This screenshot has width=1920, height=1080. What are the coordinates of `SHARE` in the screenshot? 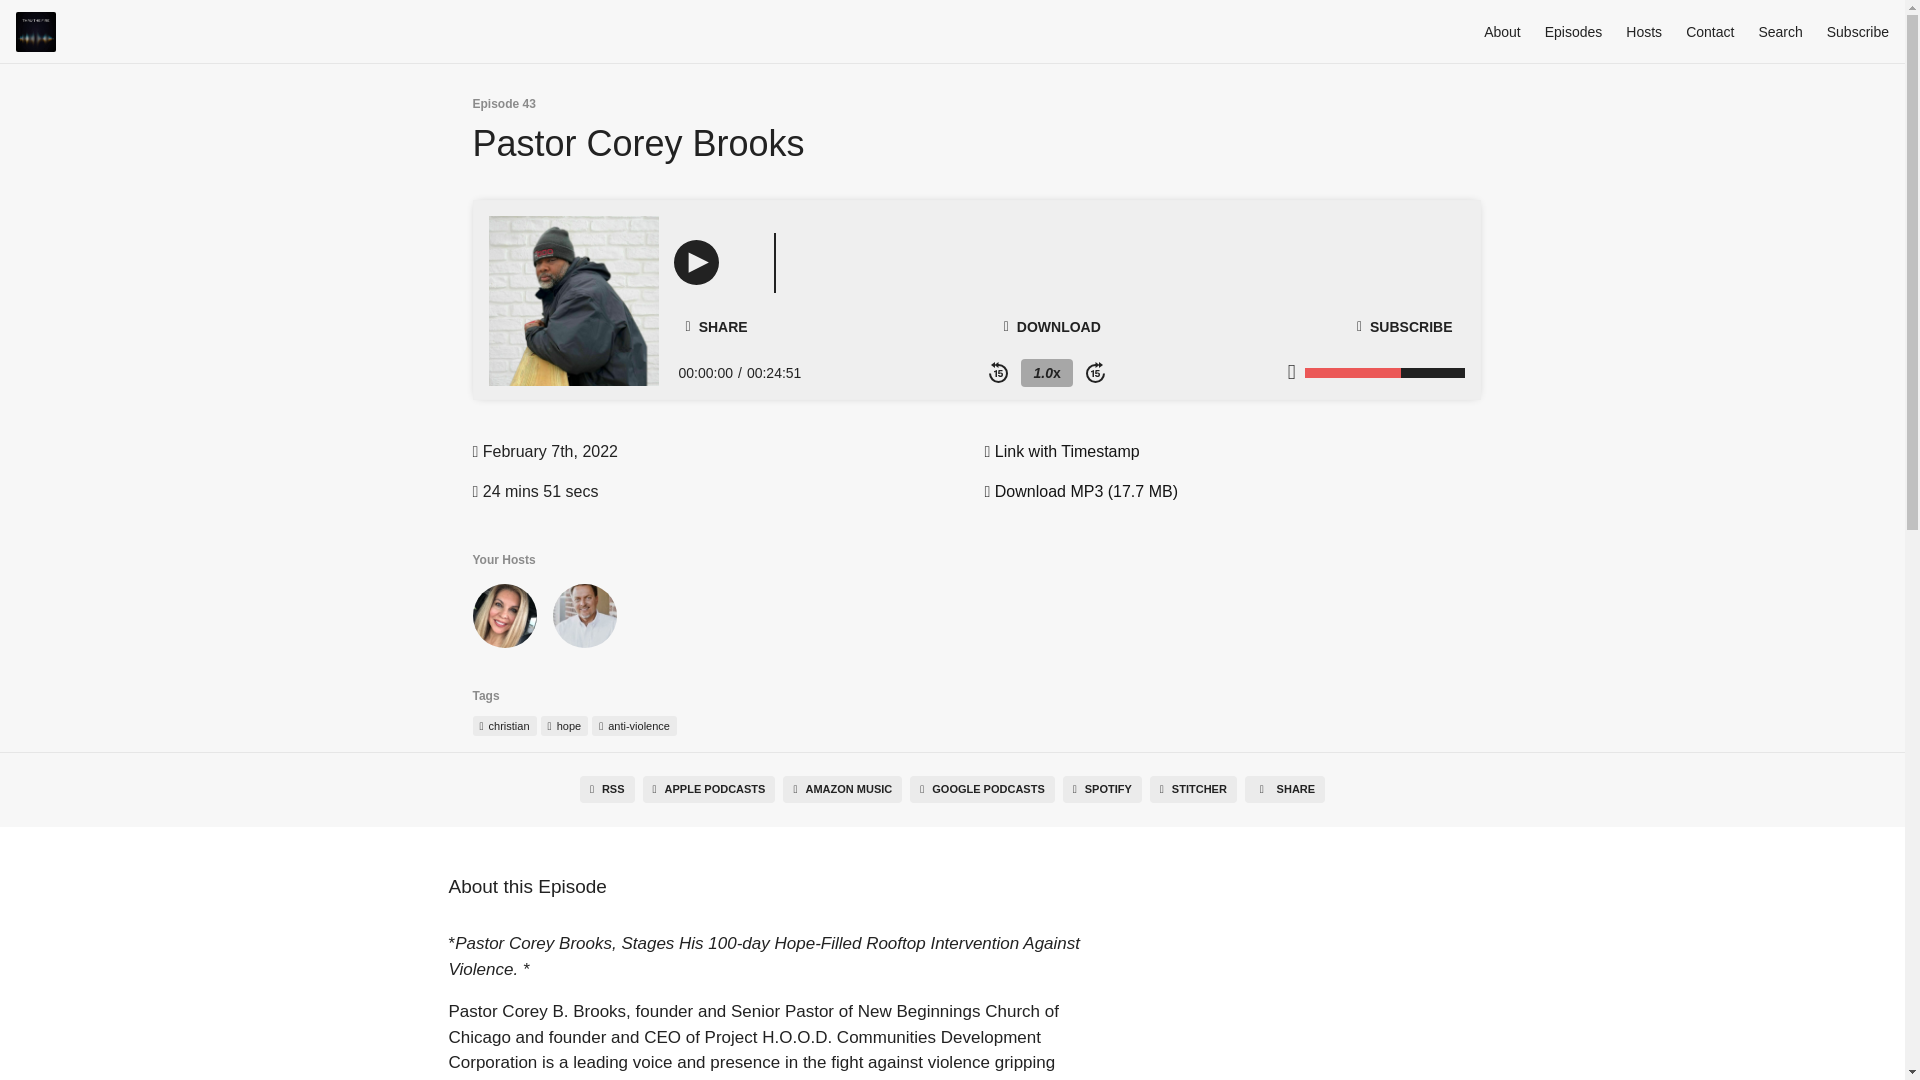 It's located at (1284, 790).